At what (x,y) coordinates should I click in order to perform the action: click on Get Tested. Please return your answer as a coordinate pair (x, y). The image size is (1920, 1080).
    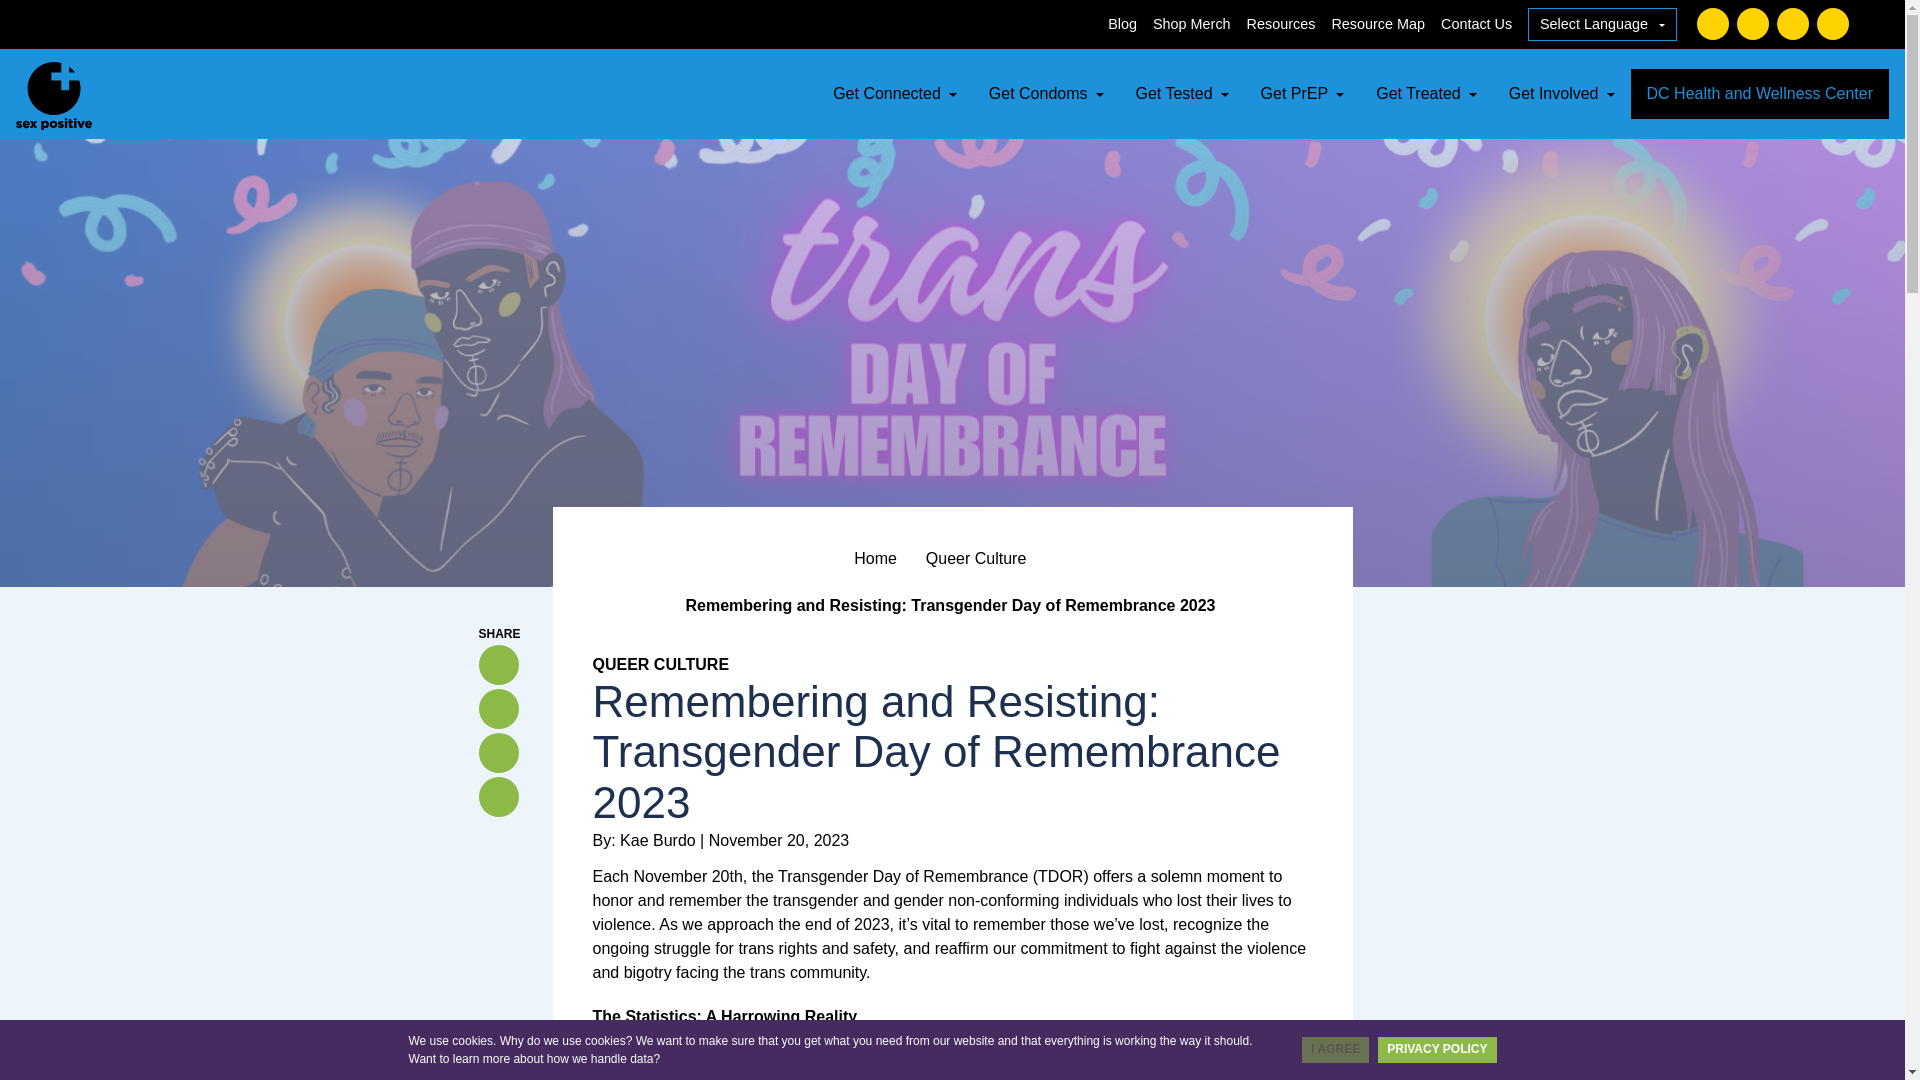
    Looking at the image, I should click on (1182, 94).